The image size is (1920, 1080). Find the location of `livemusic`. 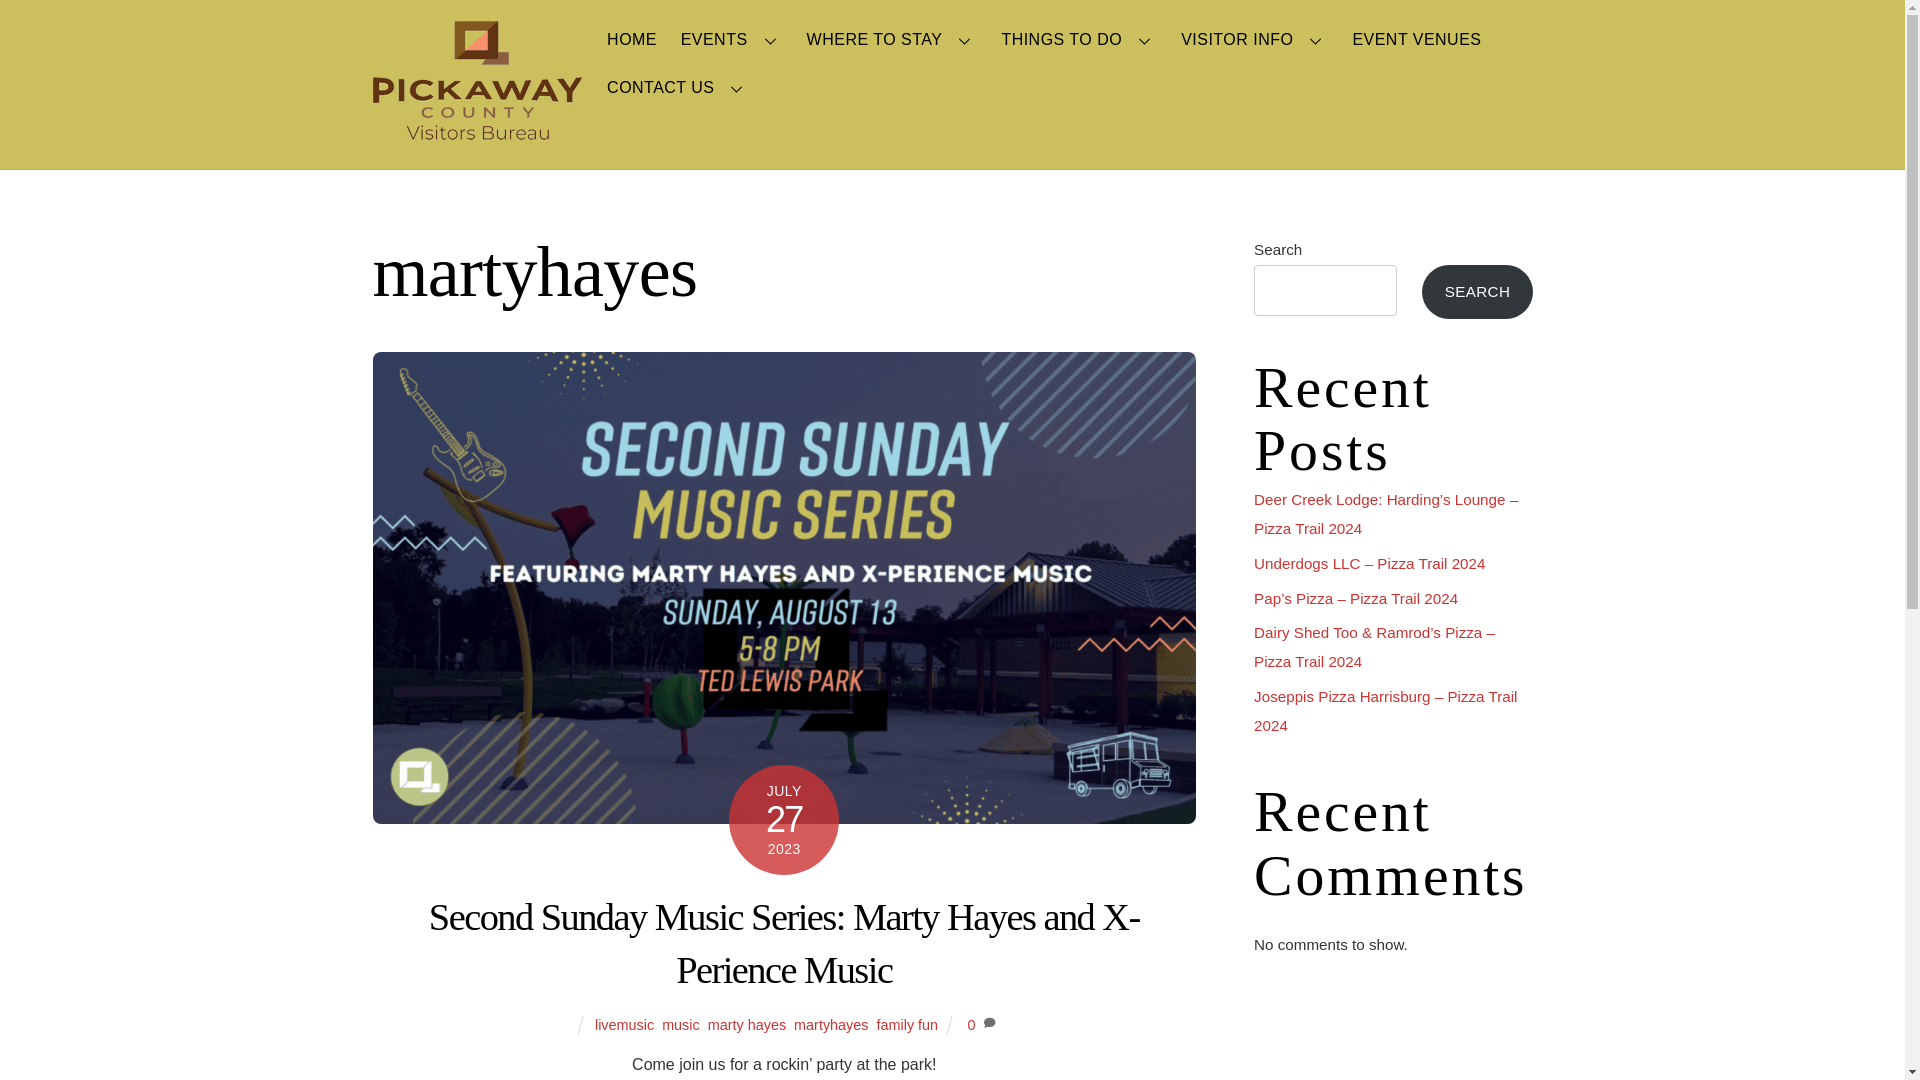

livemusic is located at coordinates (624, 1024).